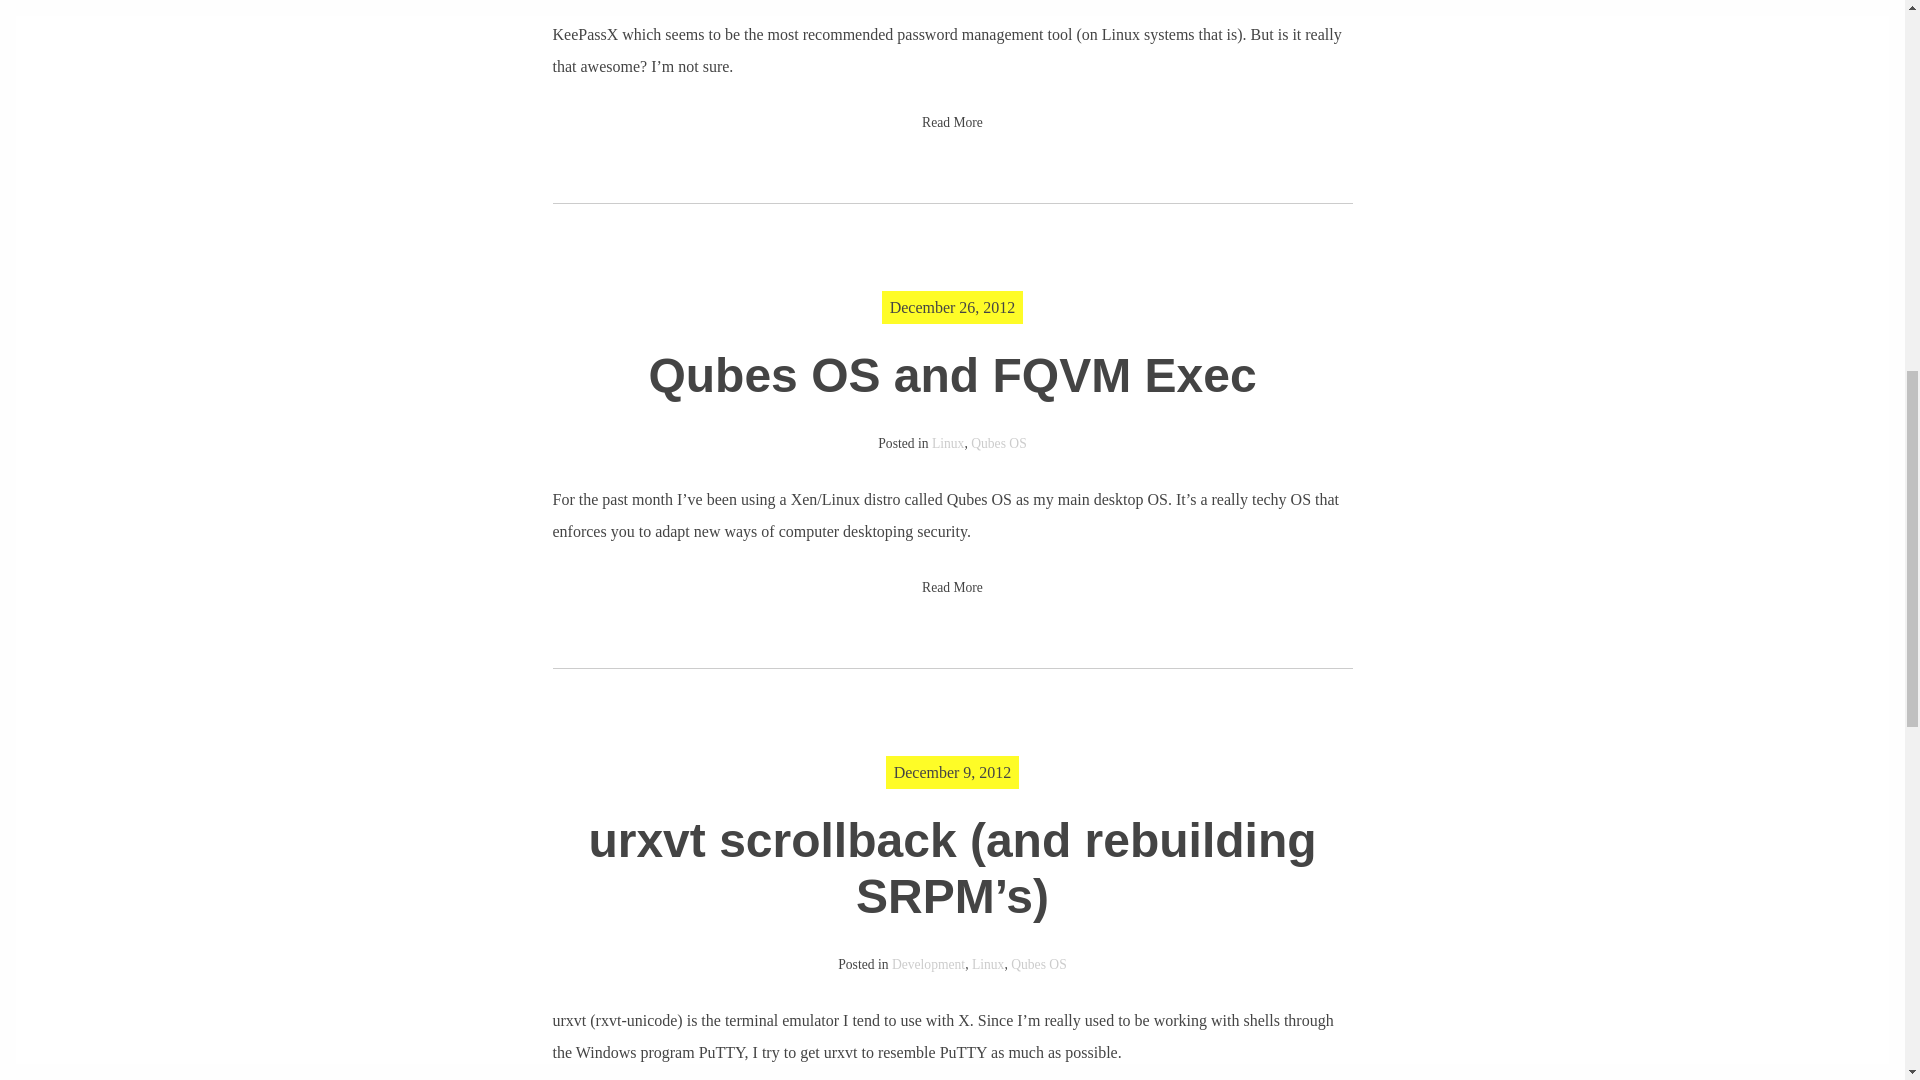 The height and width of the screenshot is (1080, 1920). I want to click on Qubes OS and FQVM Exec, so click(952, 374).